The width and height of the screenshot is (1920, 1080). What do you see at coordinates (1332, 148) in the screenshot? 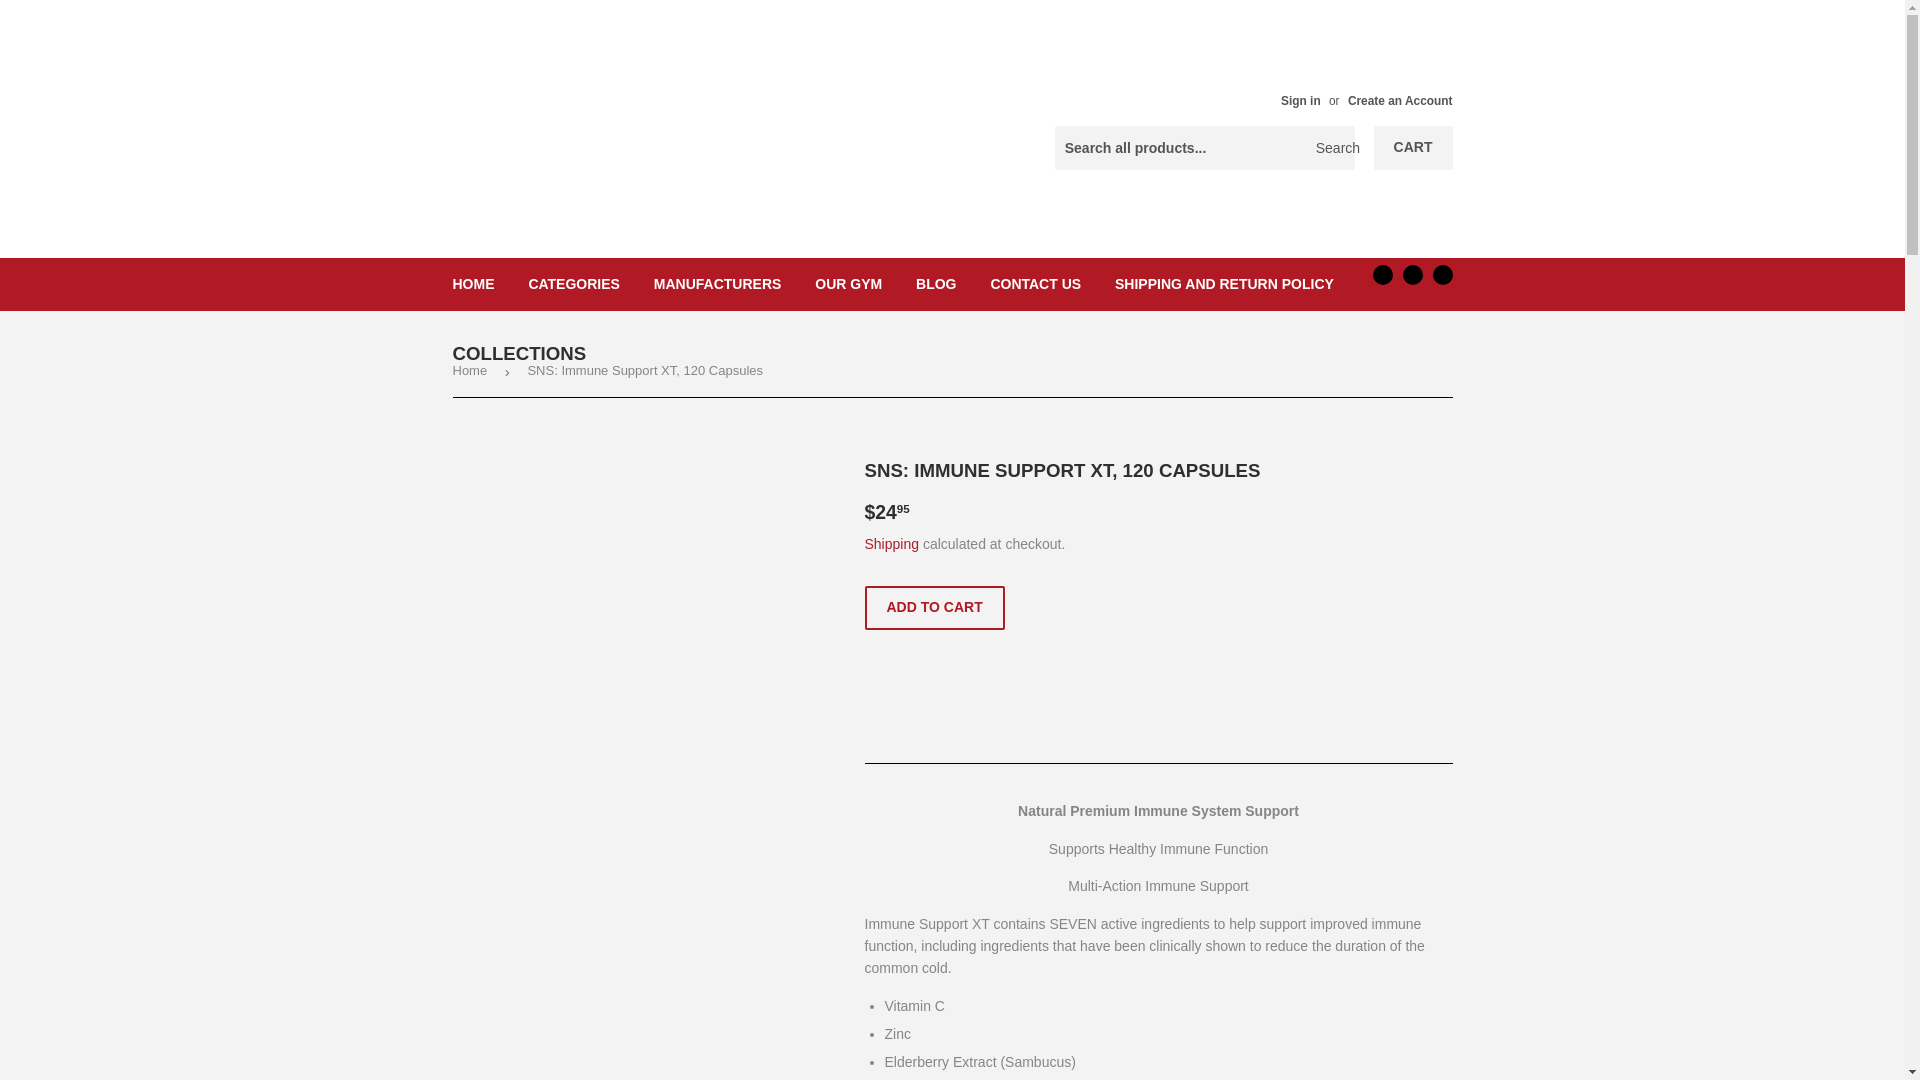
I see `Search` at bounding box center [1332, 148].